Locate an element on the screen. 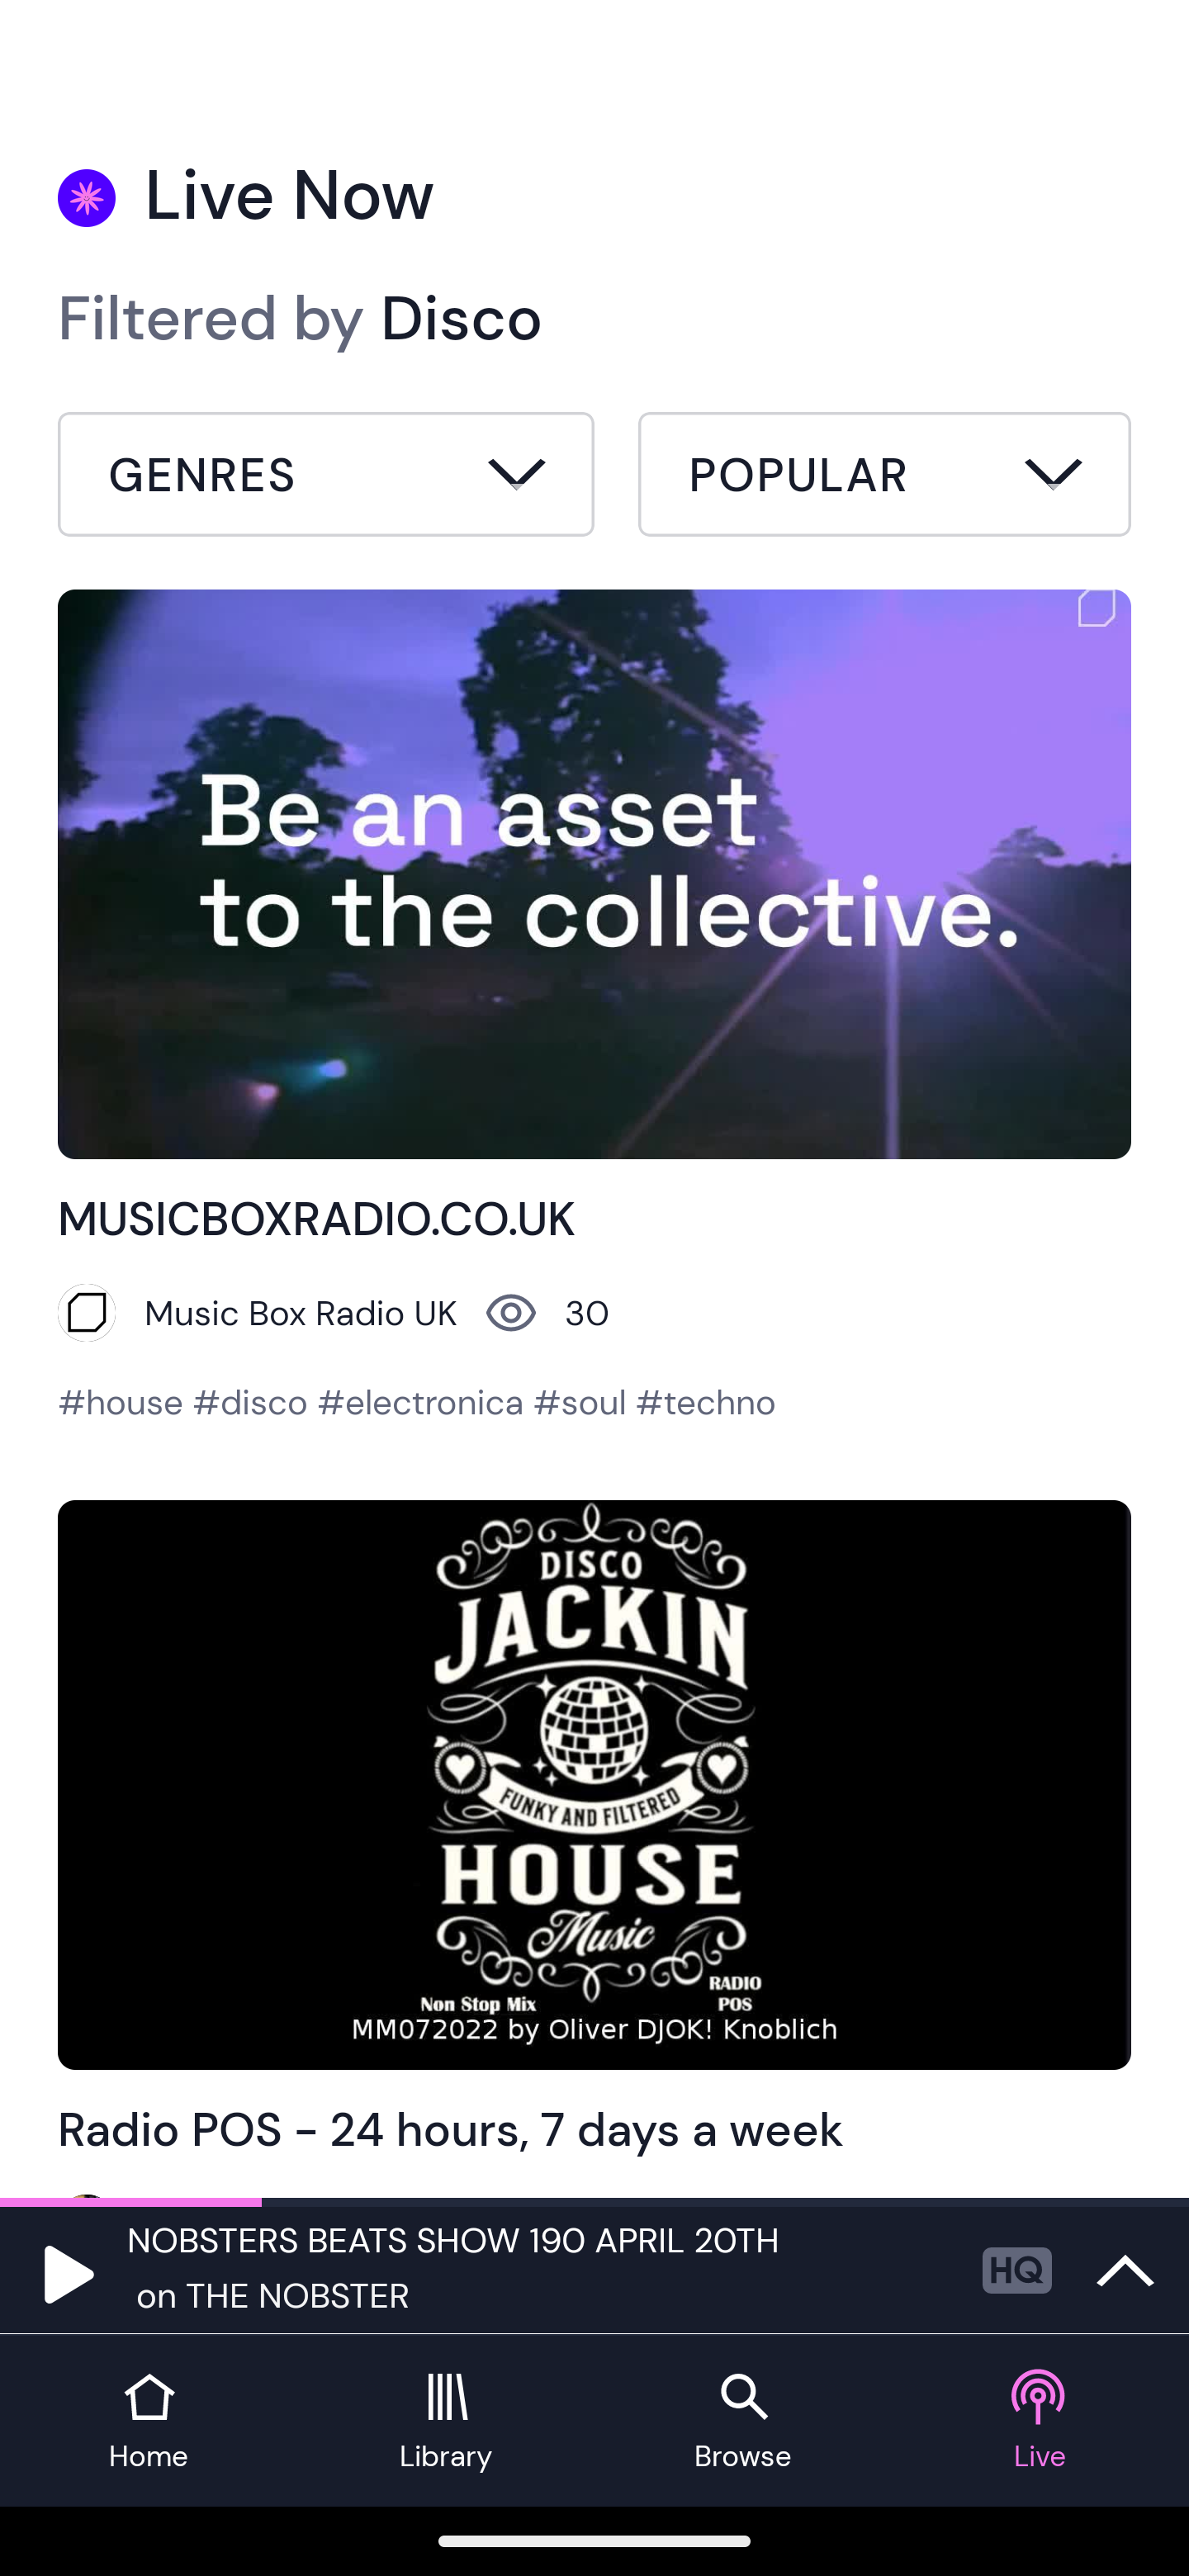  Library tab Library is located at coordinates (446, 2421).